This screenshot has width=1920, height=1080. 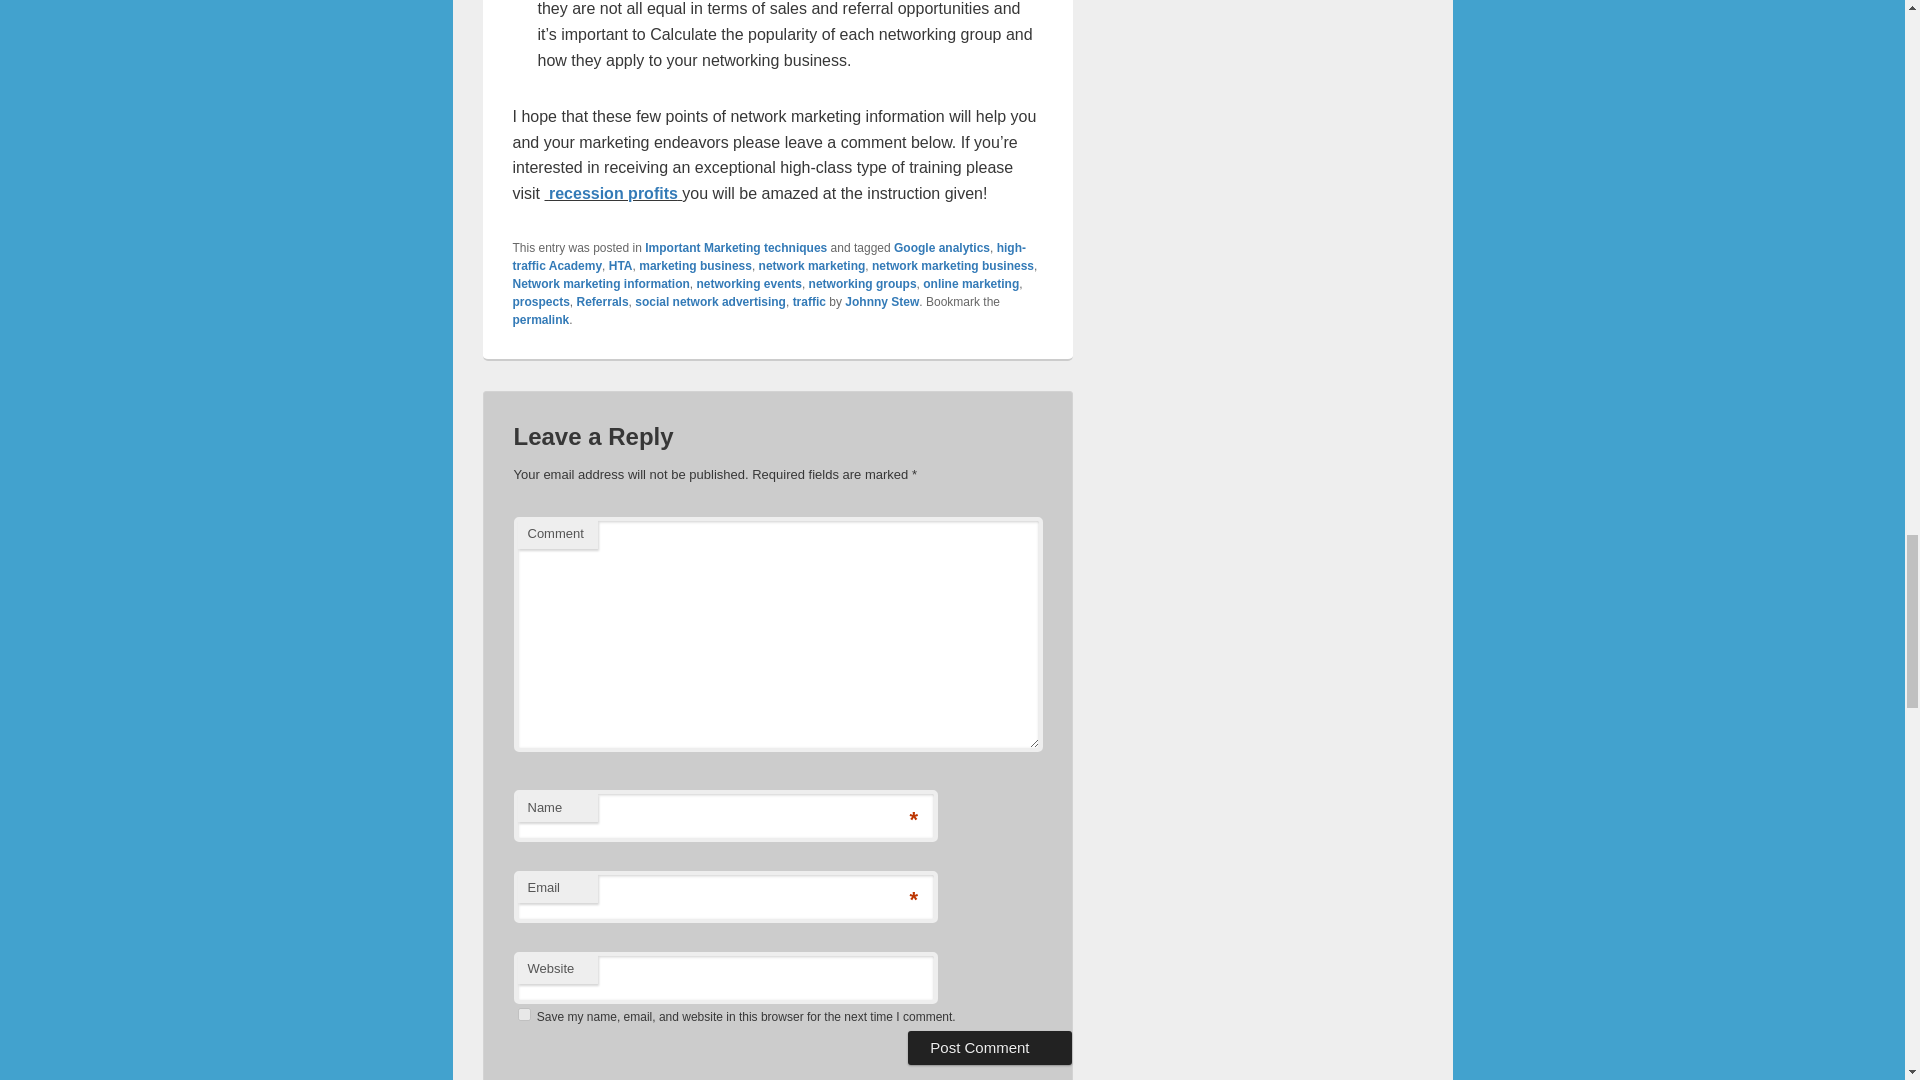 What do you see at coordinates (600, 283) in the screenshot?
I see `Network marketing information` at bounding box center [600, 283].